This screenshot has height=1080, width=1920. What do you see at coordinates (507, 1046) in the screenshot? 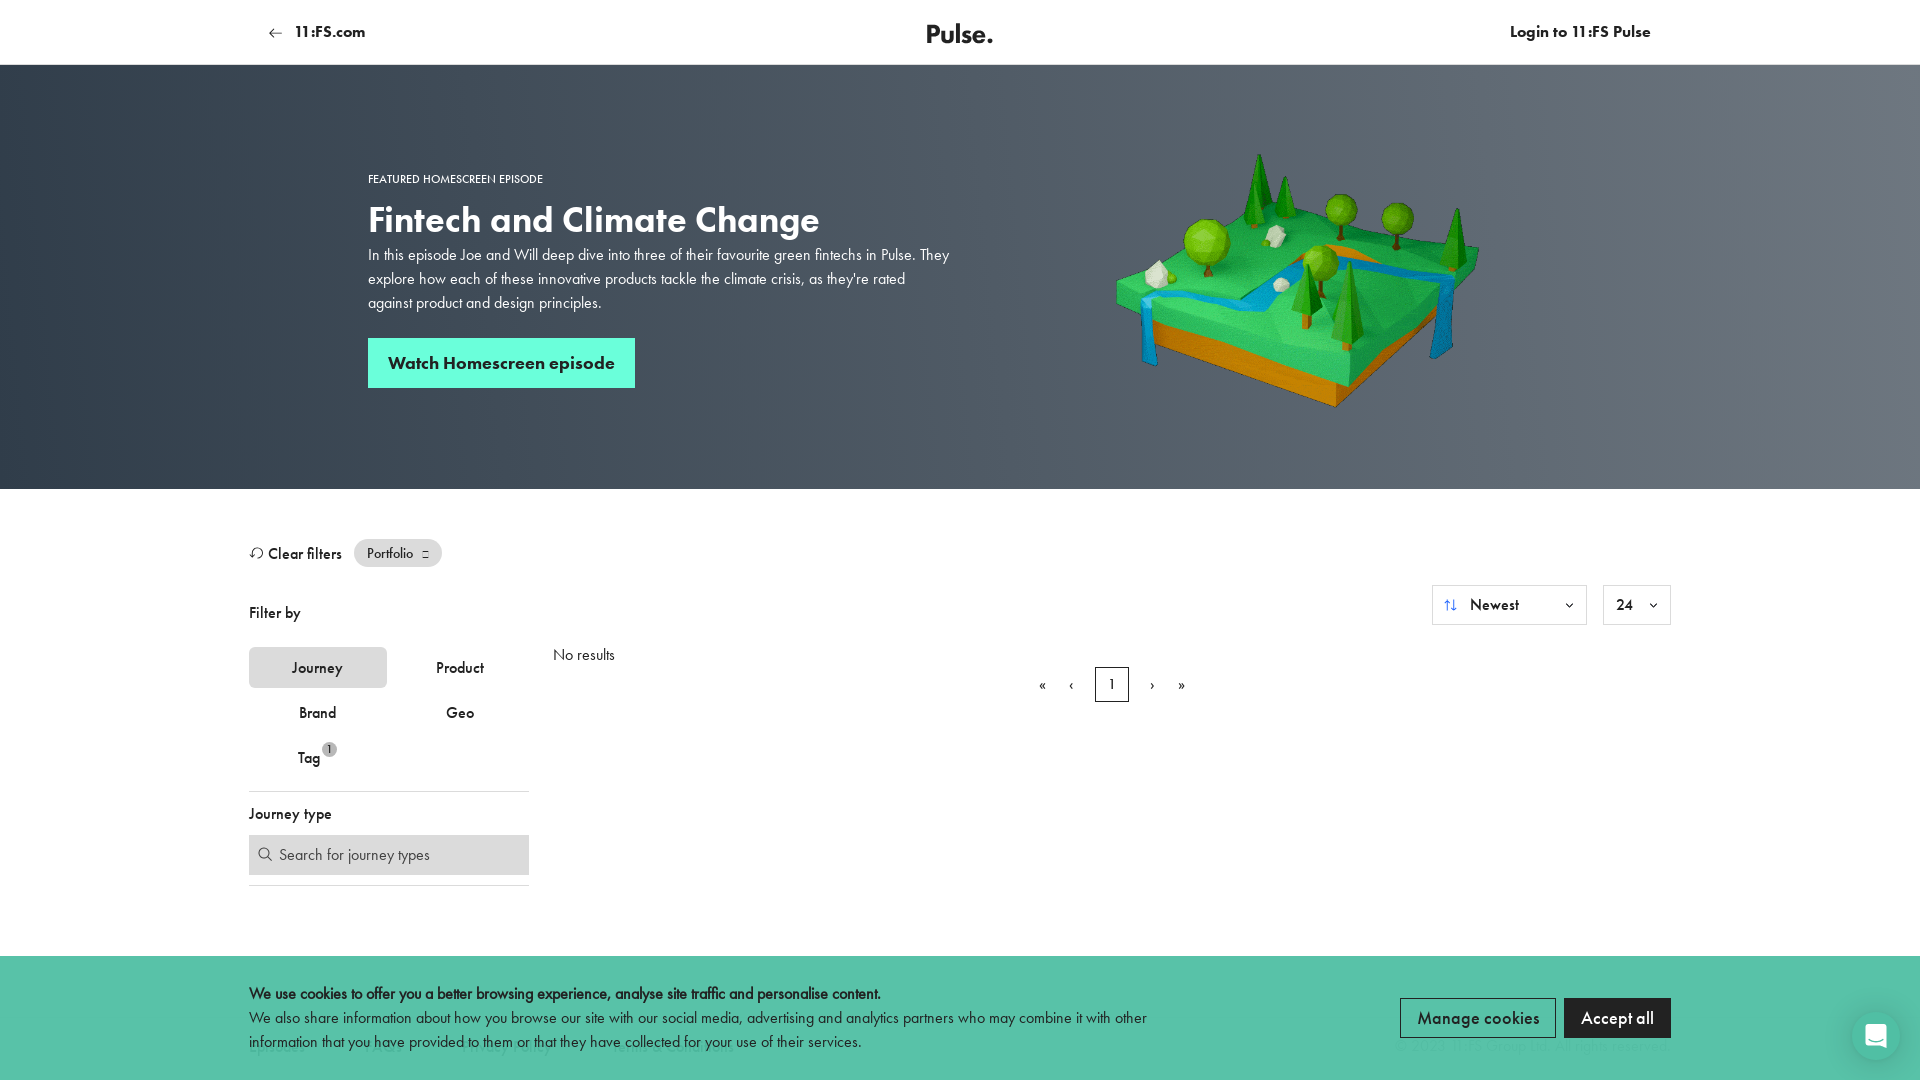
I see `Privacy Policy` at bounding box center [507, 1046].